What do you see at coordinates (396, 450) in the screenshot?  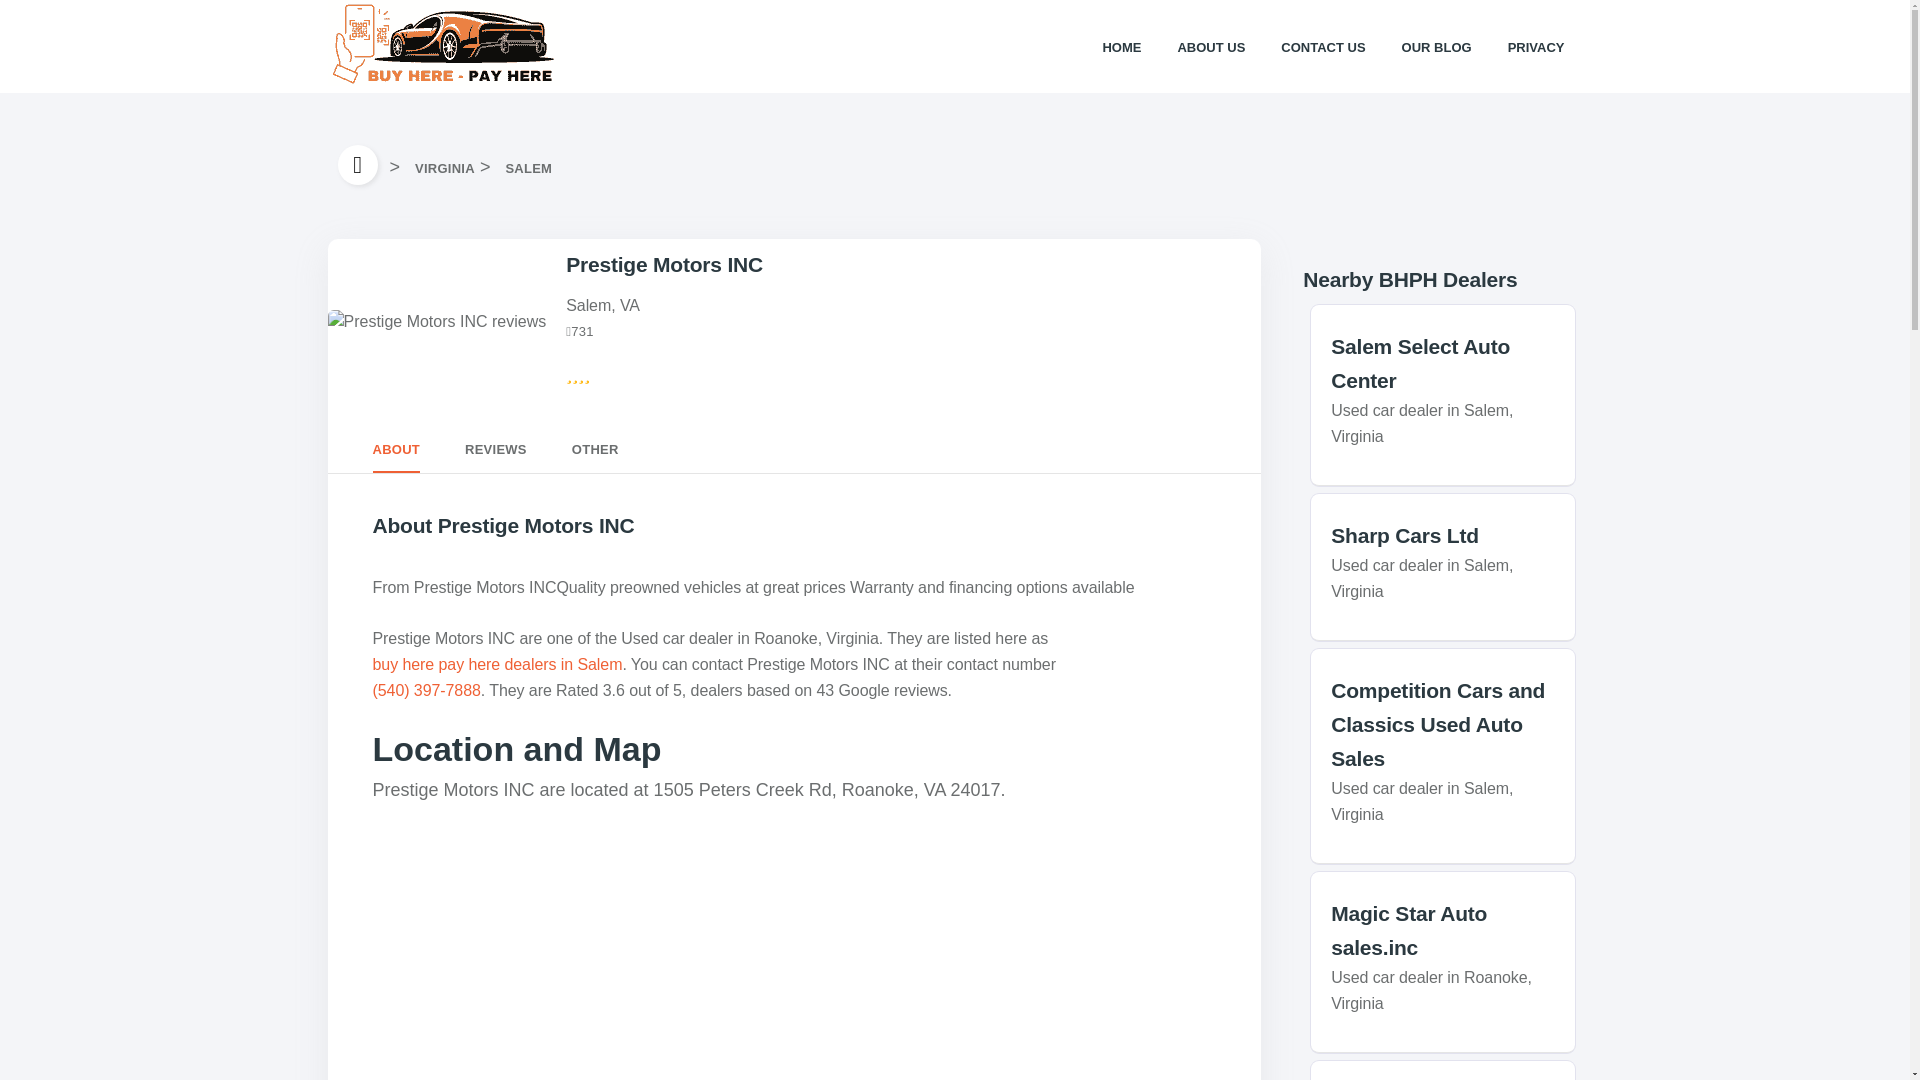 I see `ABOUT` at bounding box center [396, 450].